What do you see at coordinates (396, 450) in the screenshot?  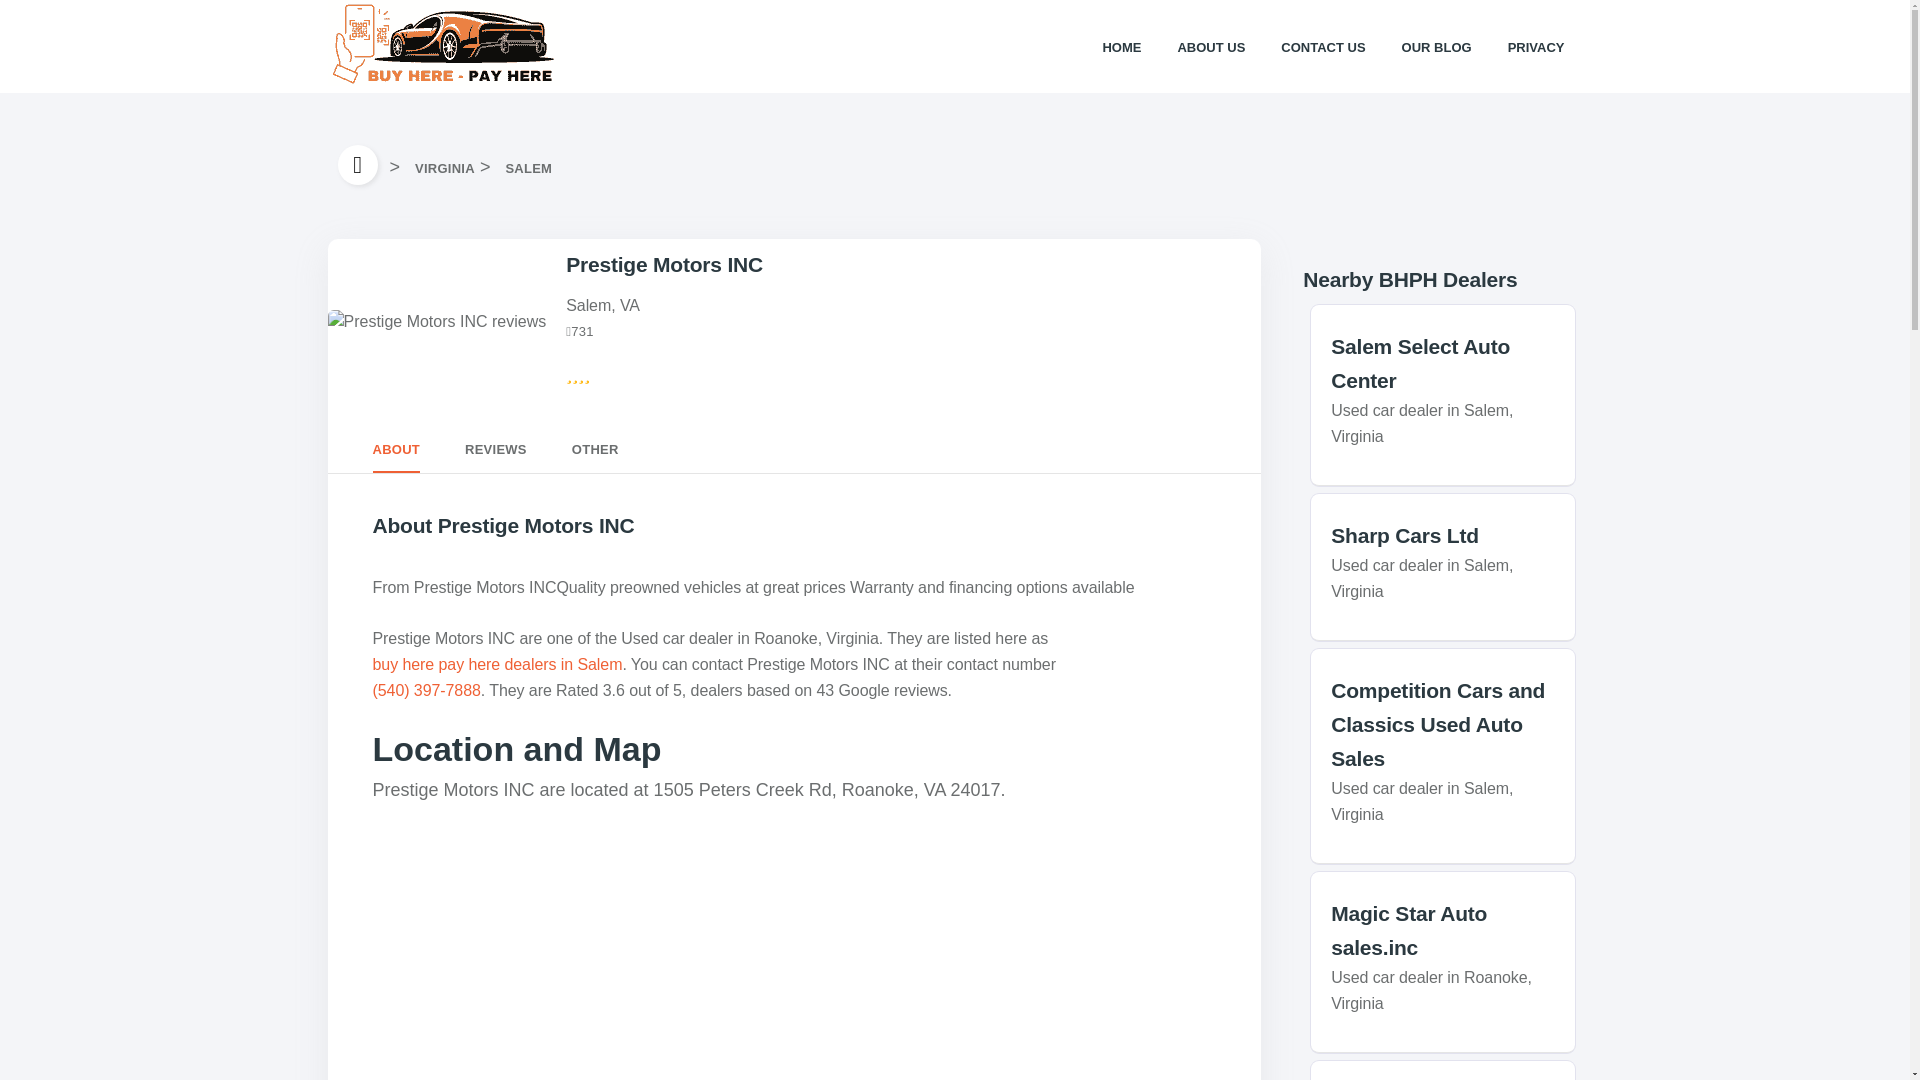 I see `ABOUT` at bounding box center [396, 450].